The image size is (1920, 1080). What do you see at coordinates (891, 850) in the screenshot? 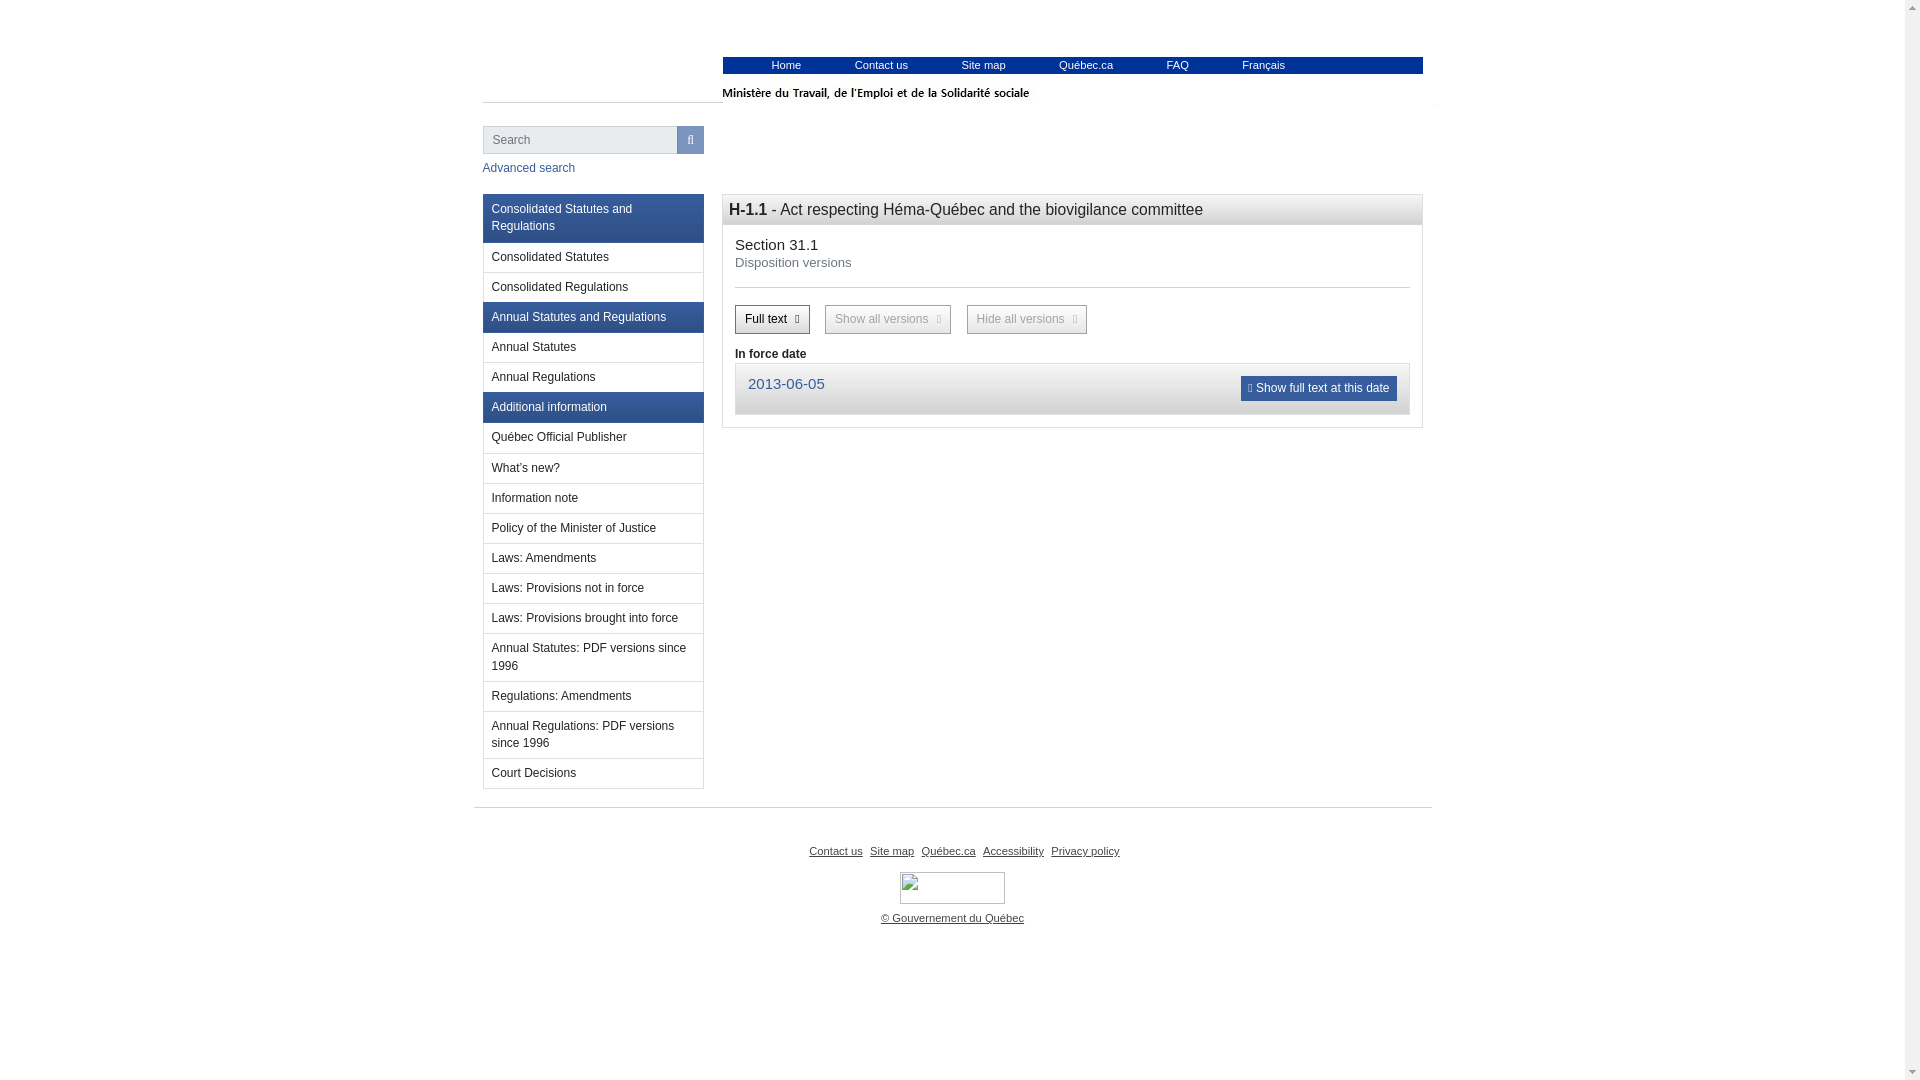
I see `Site map` at bounding box center [891, 850].